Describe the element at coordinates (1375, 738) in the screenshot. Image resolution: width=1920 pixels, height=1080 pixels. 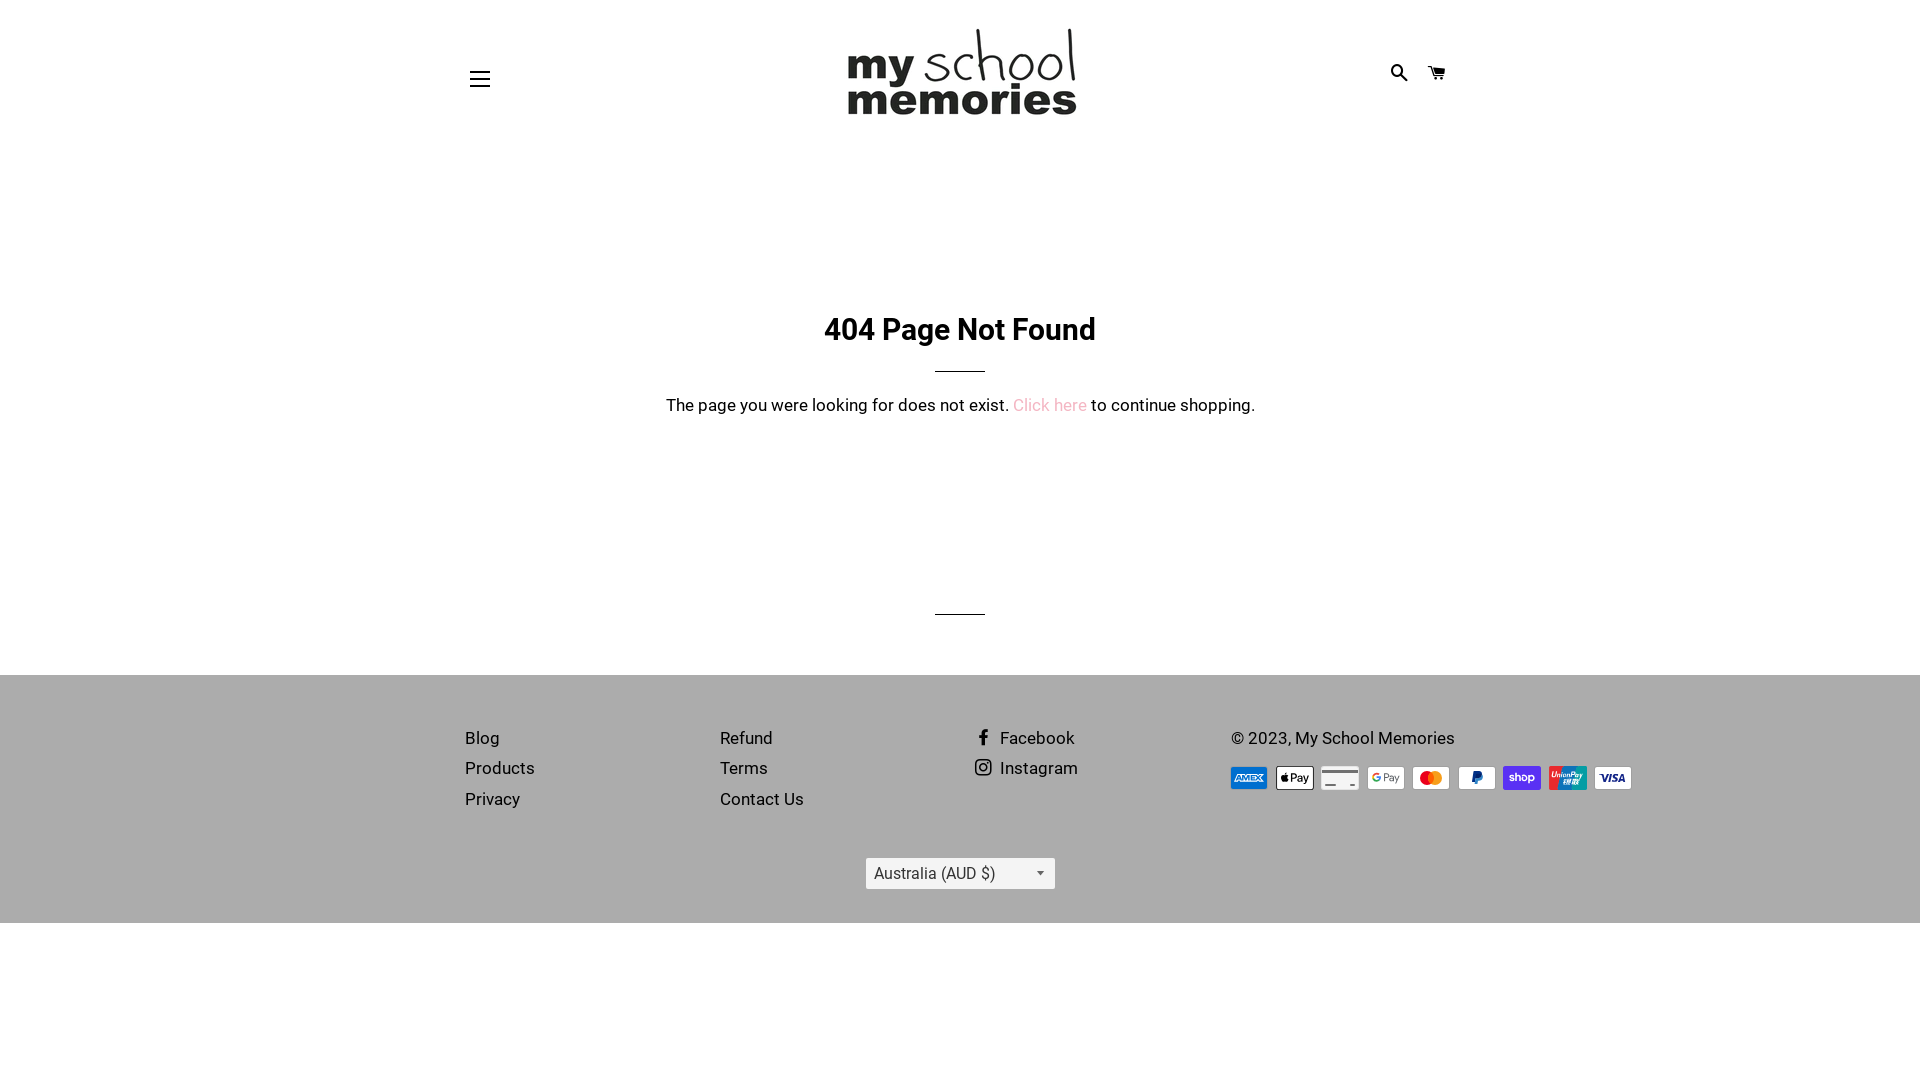
I see `My School Memories` at that location.